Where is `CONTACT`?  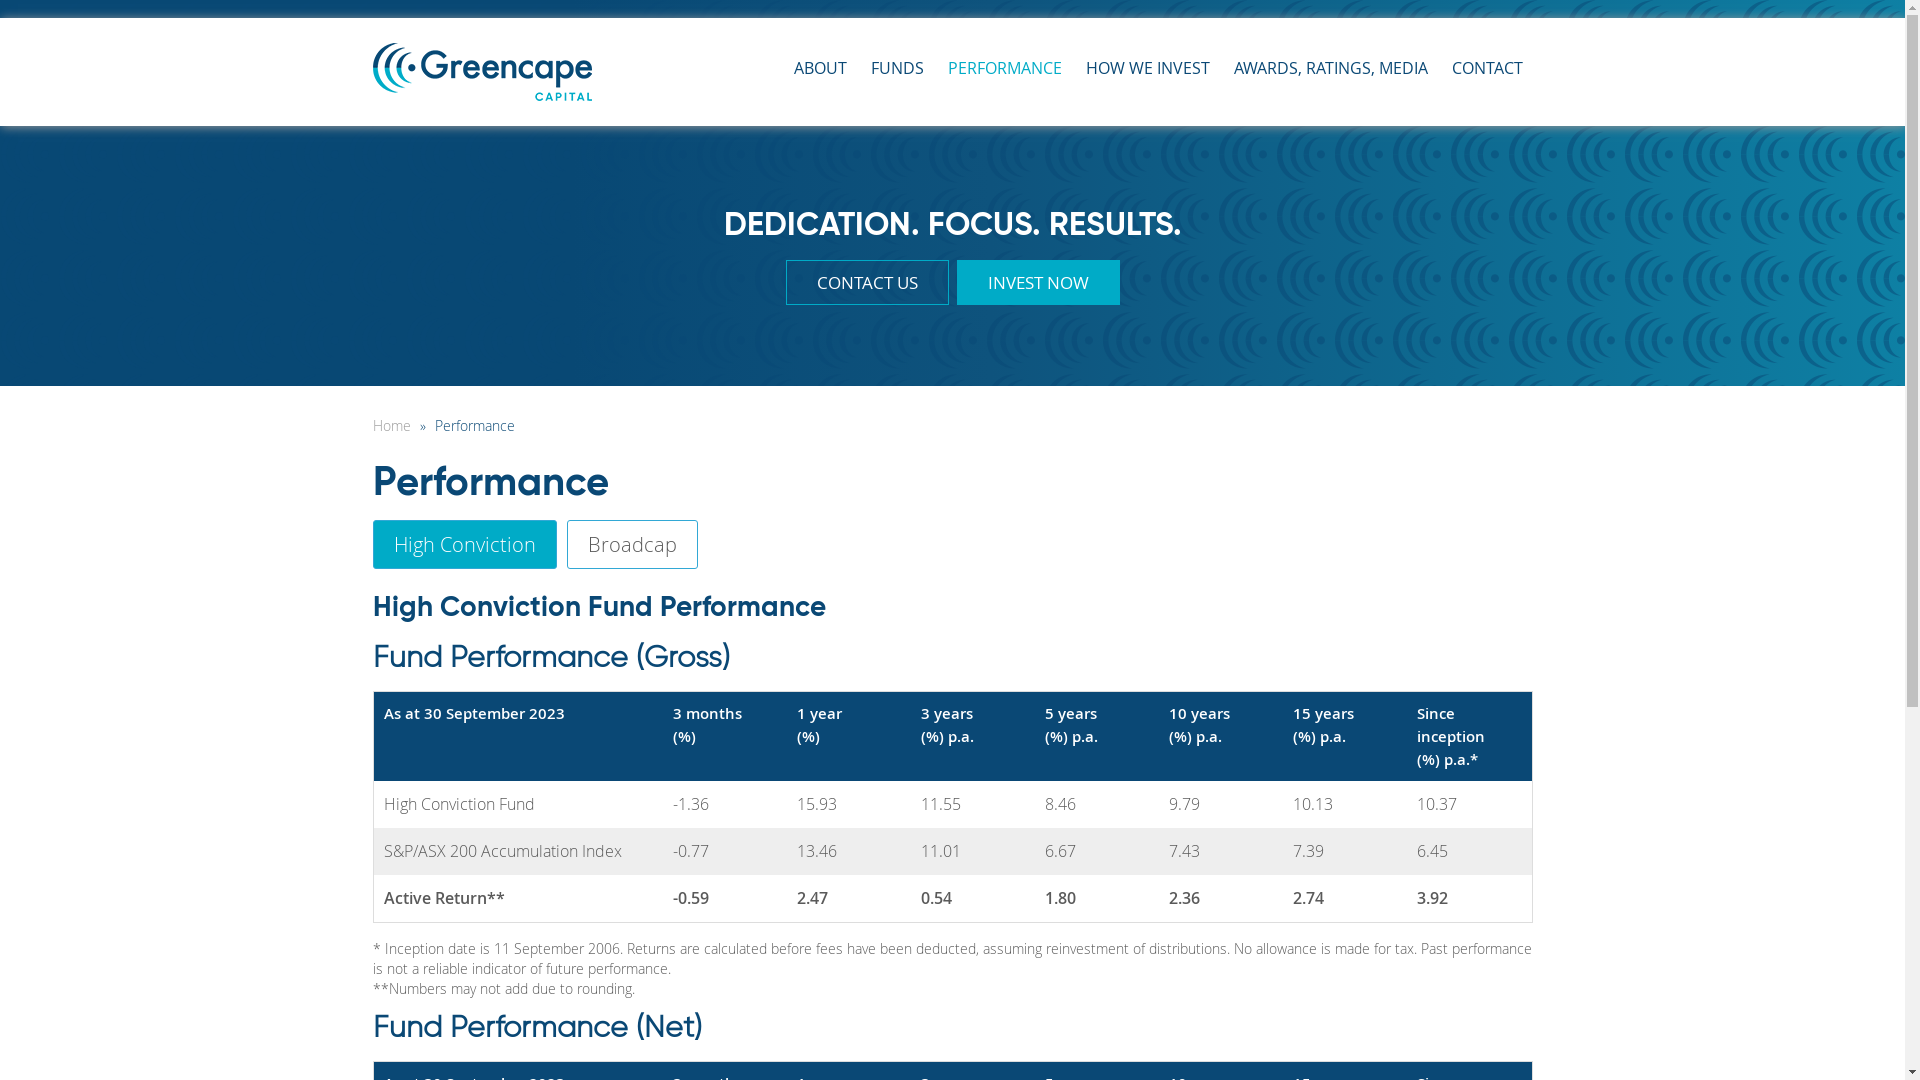
CONTACT is located at coordinates (1488, 68).